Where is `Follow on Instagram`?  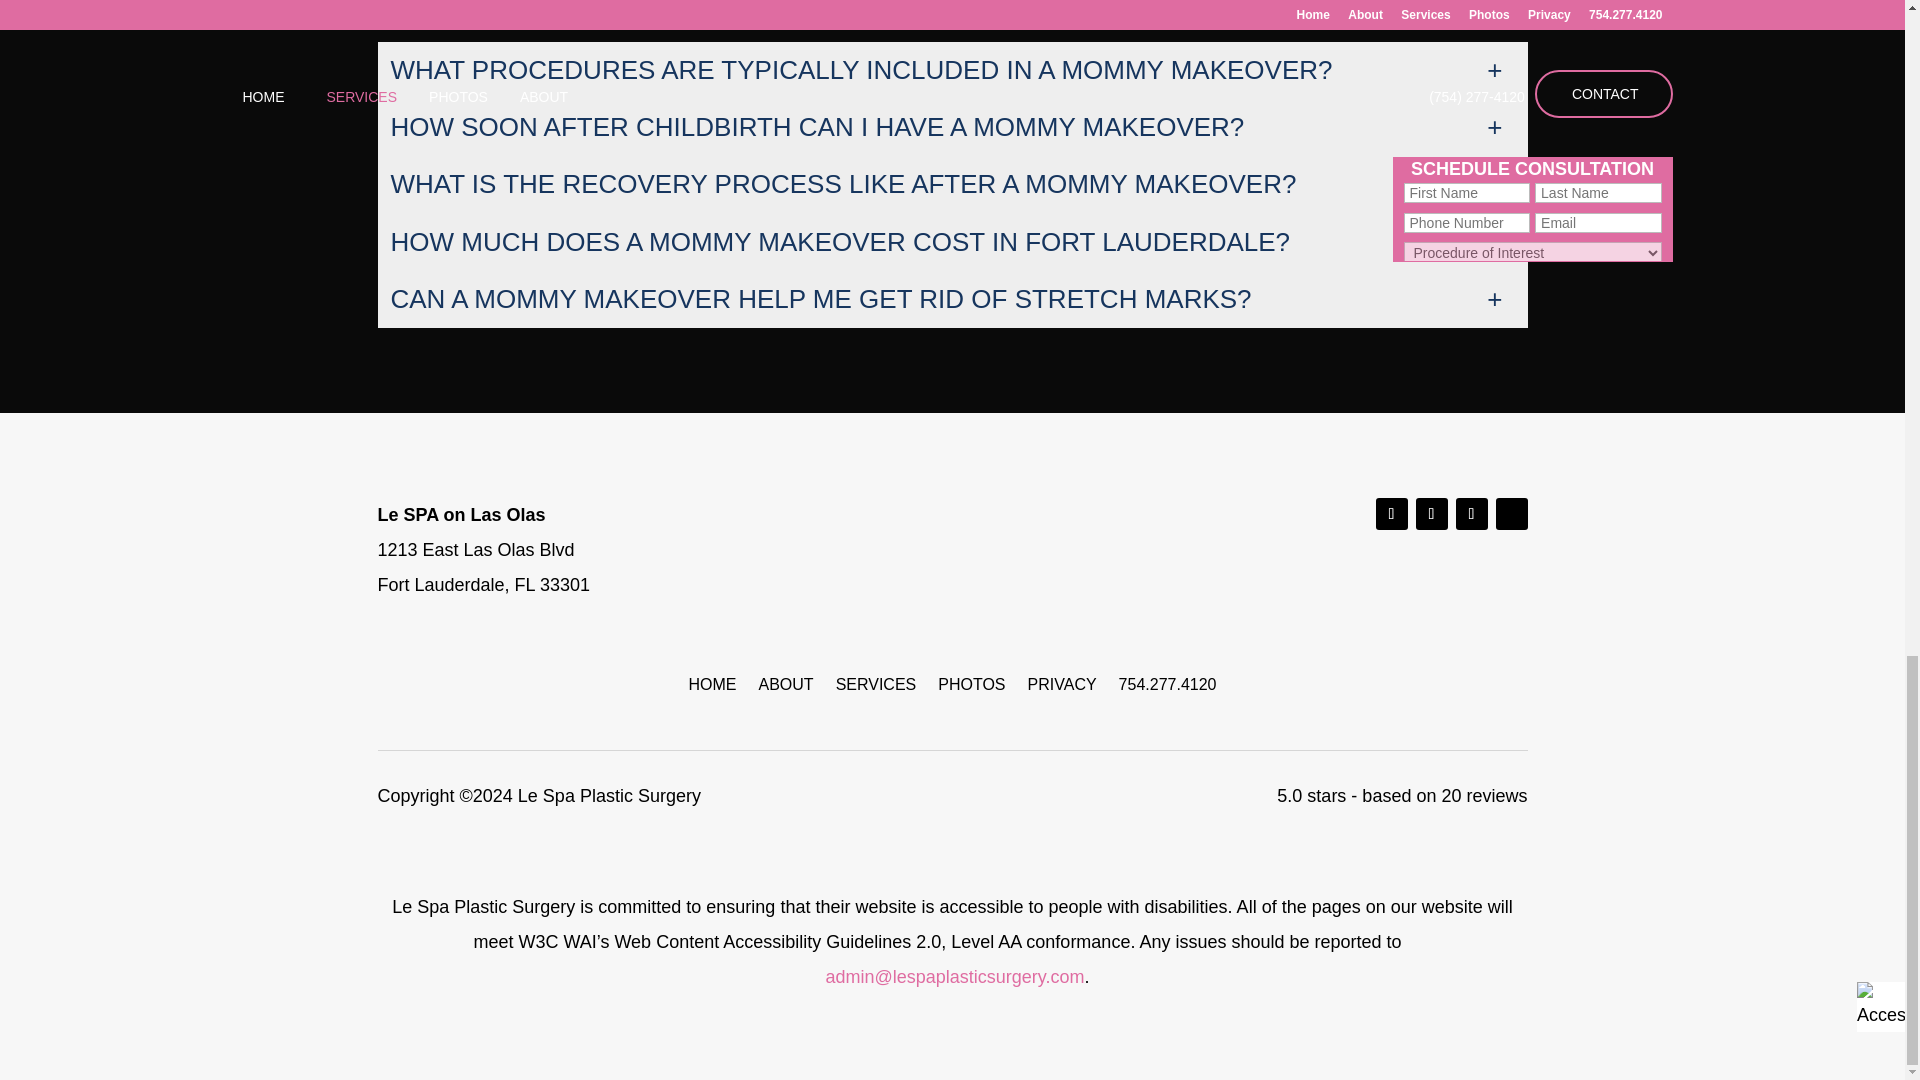
Follow on Instagram is located at coordinates (1392, 514).